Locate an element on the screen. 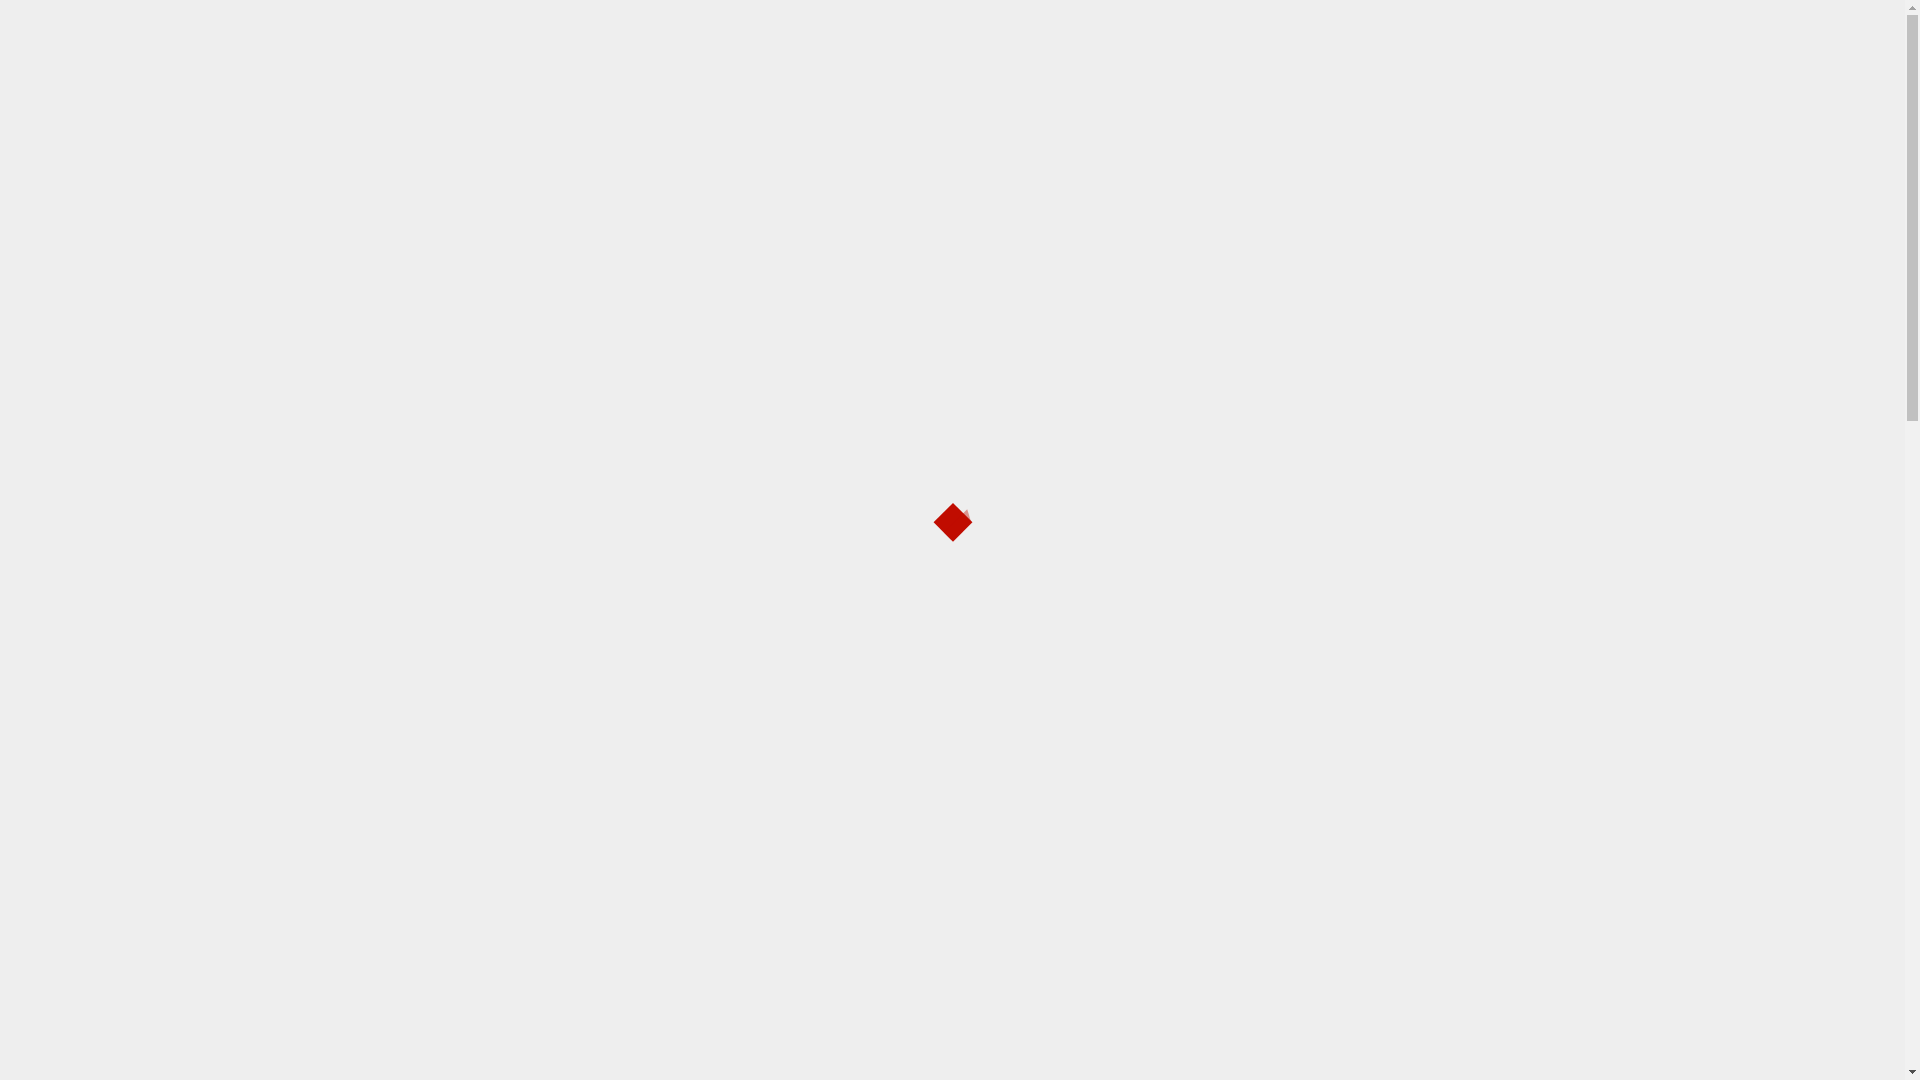  Skip to content is located at coordinates (402, 20).